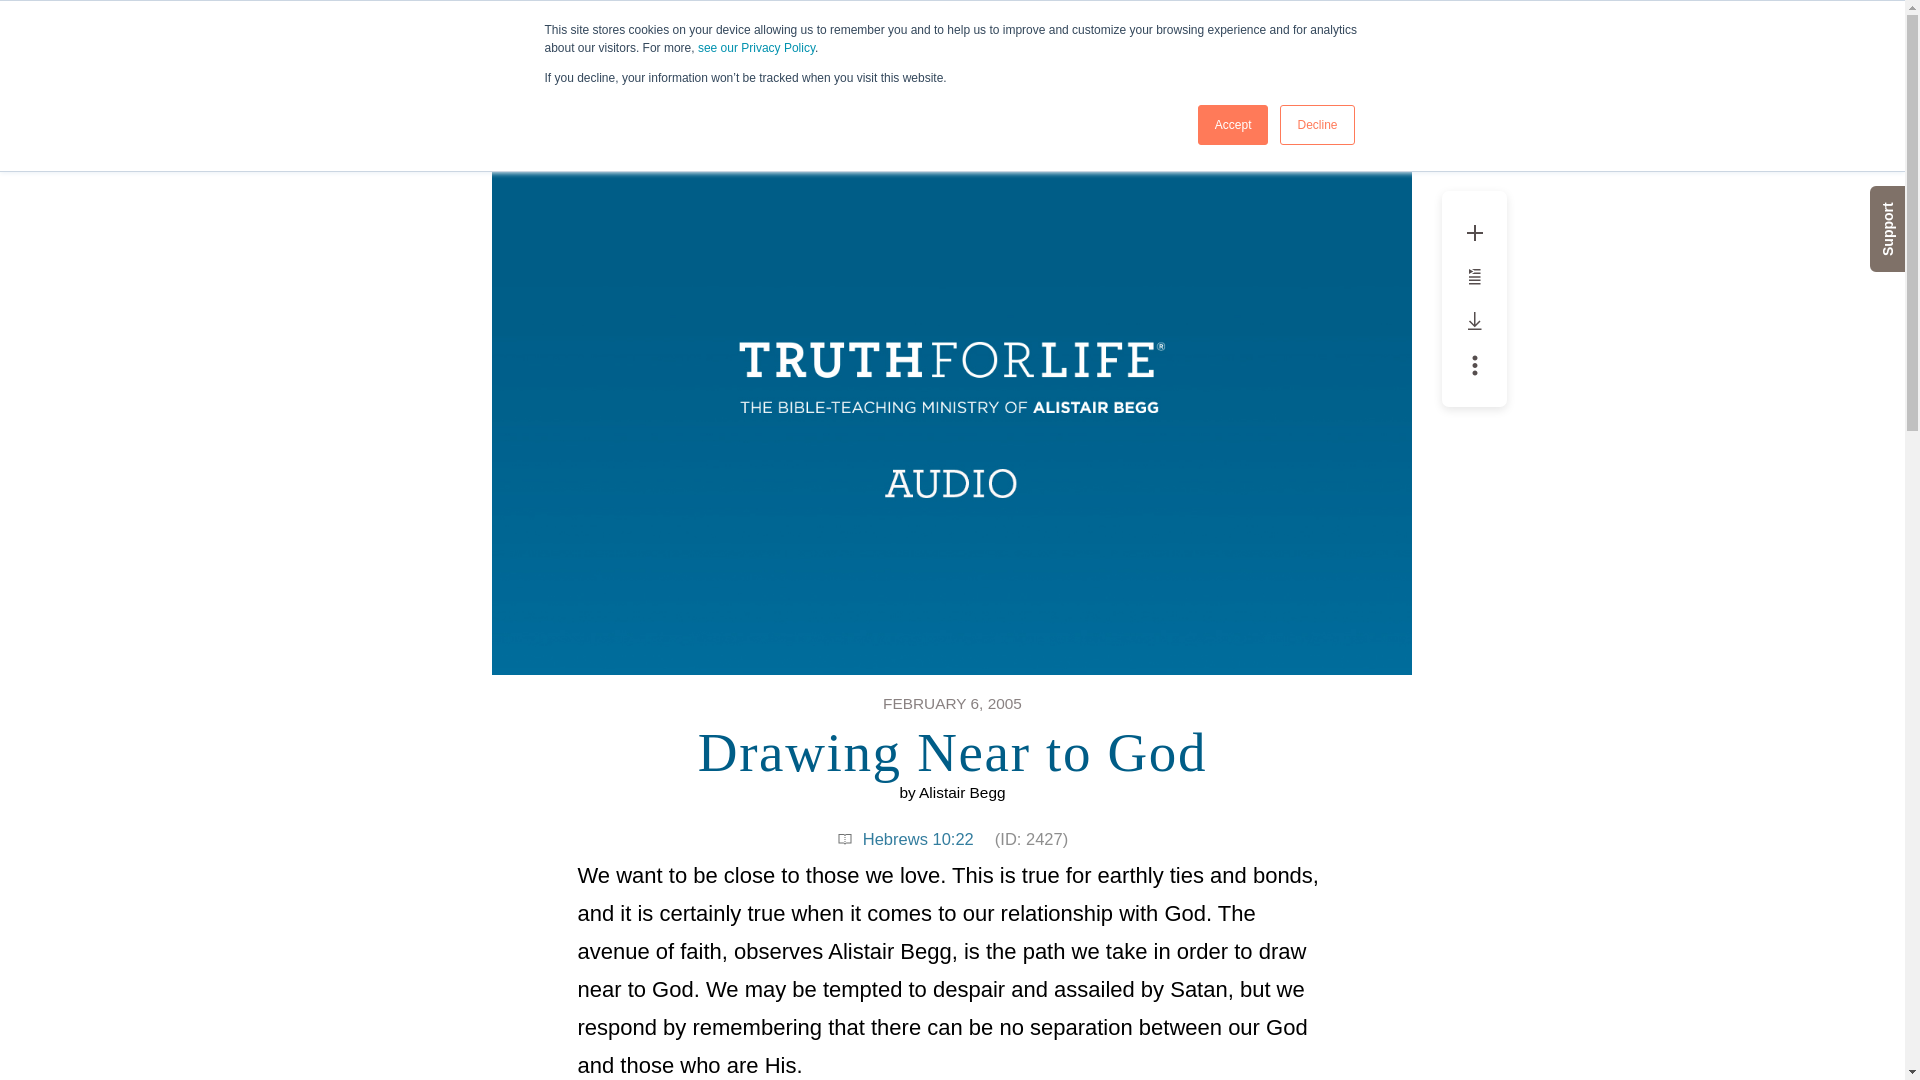 Image resolution: width=1920 pixels, height=1080 pixels. What do you see at coordinates (756, 48) in the screenshot?
I see `see our Privacy Policy` at bounding box center [756, 48].